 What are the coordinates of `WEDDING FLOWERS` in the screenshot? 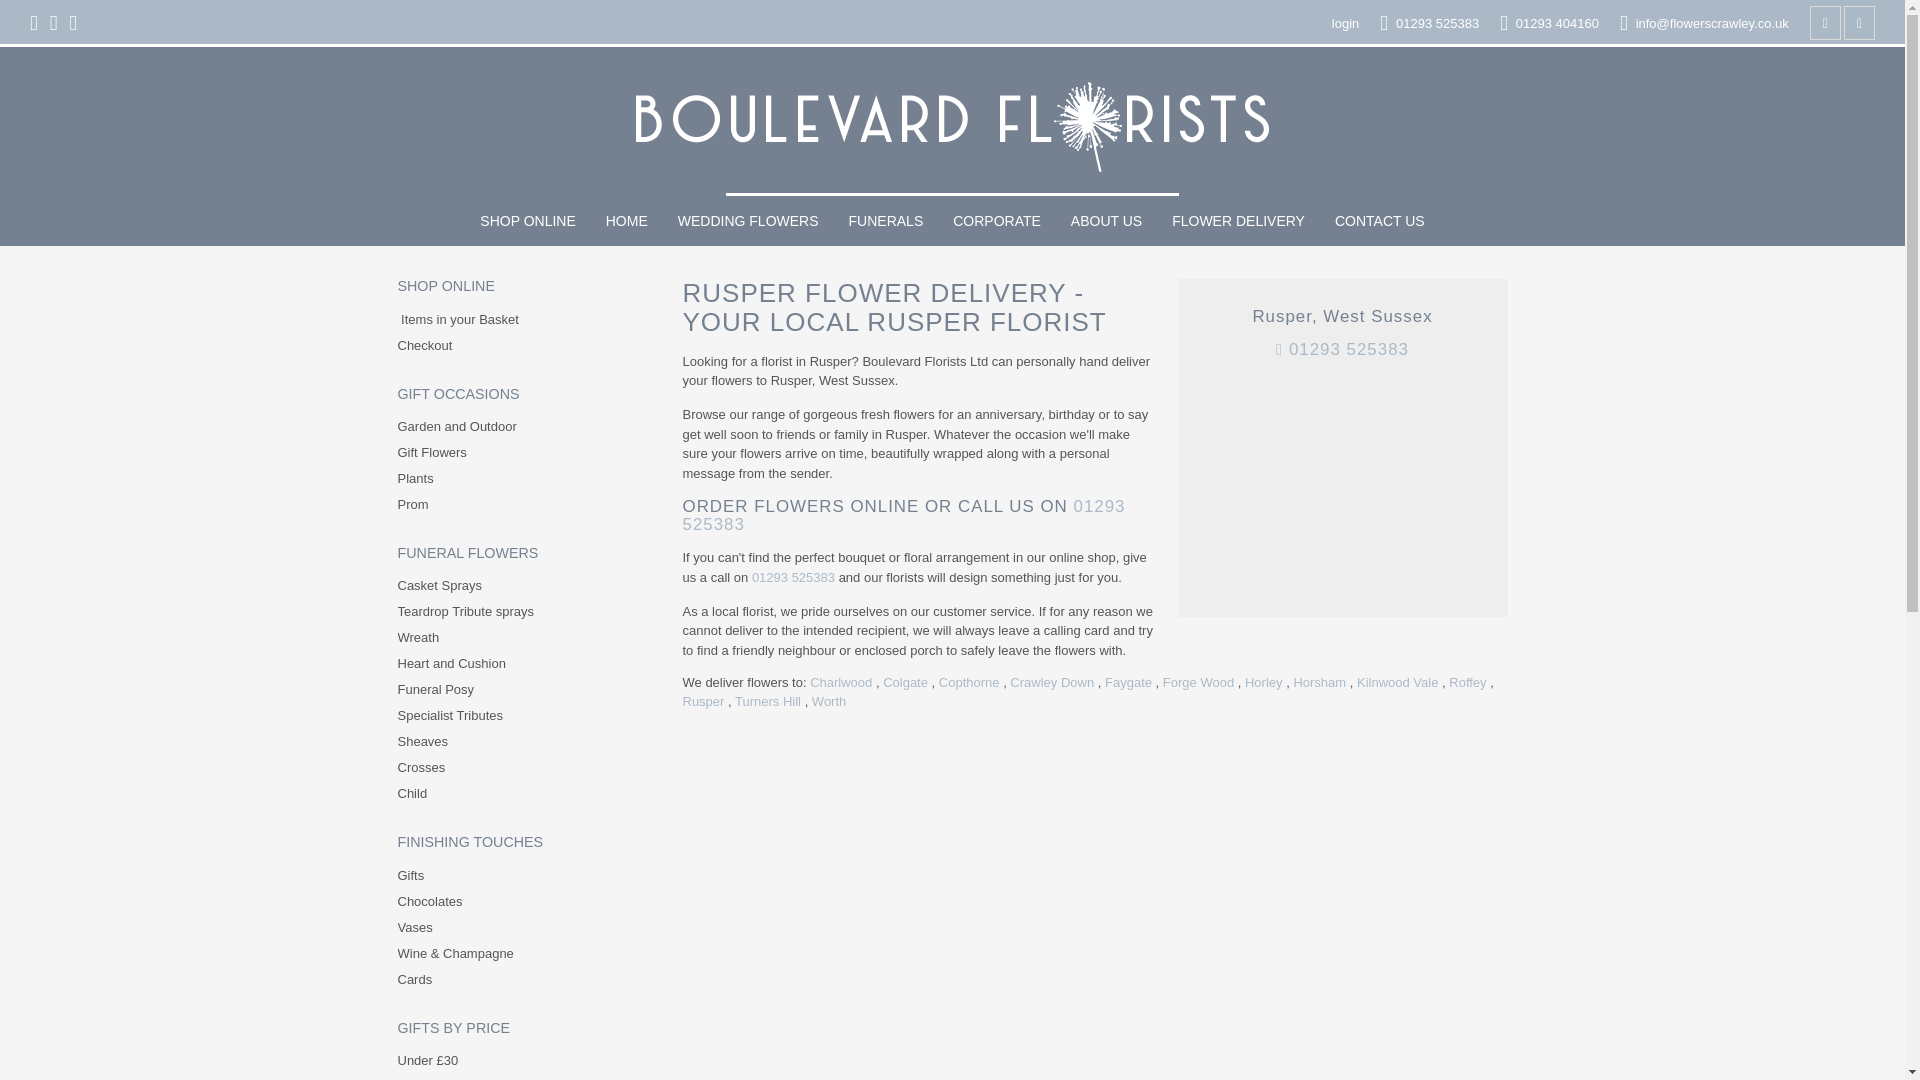 It's located at (748, 220).